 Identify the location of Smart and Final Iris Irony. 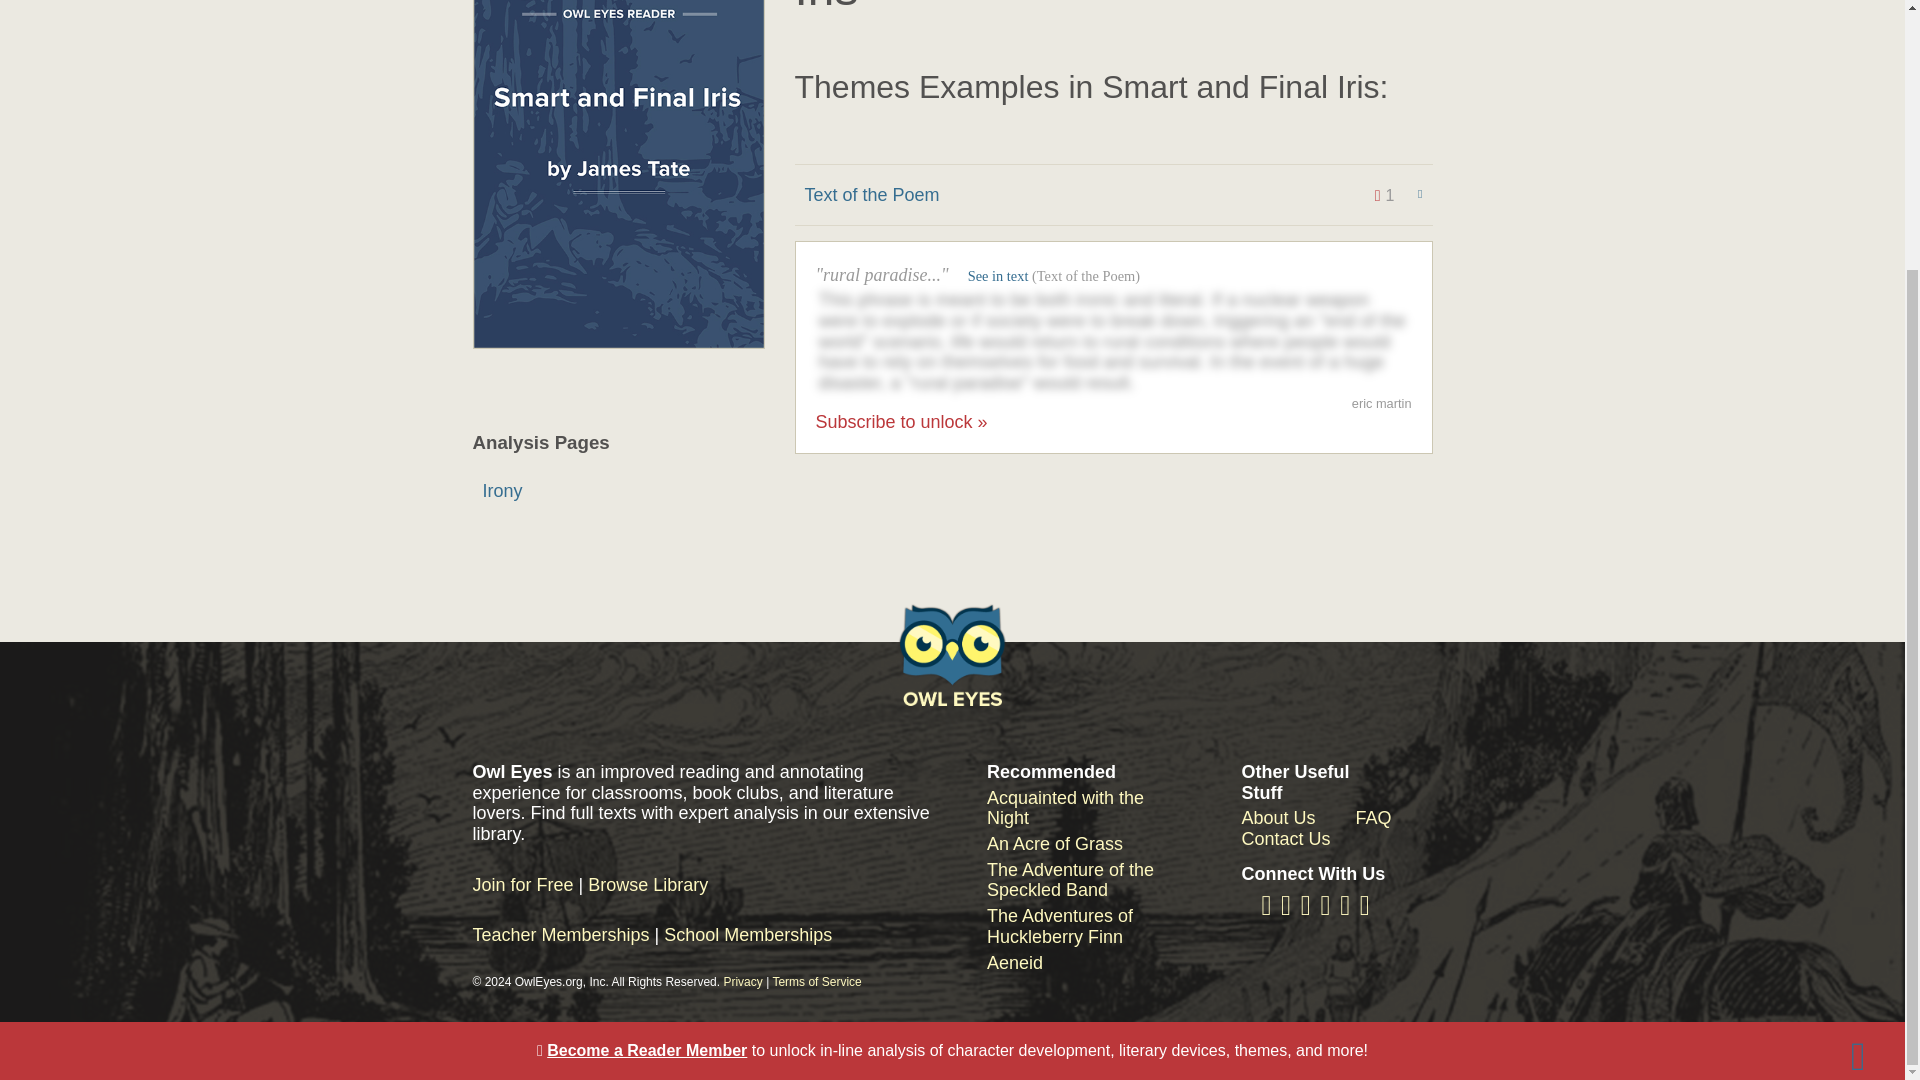
(618, 491).